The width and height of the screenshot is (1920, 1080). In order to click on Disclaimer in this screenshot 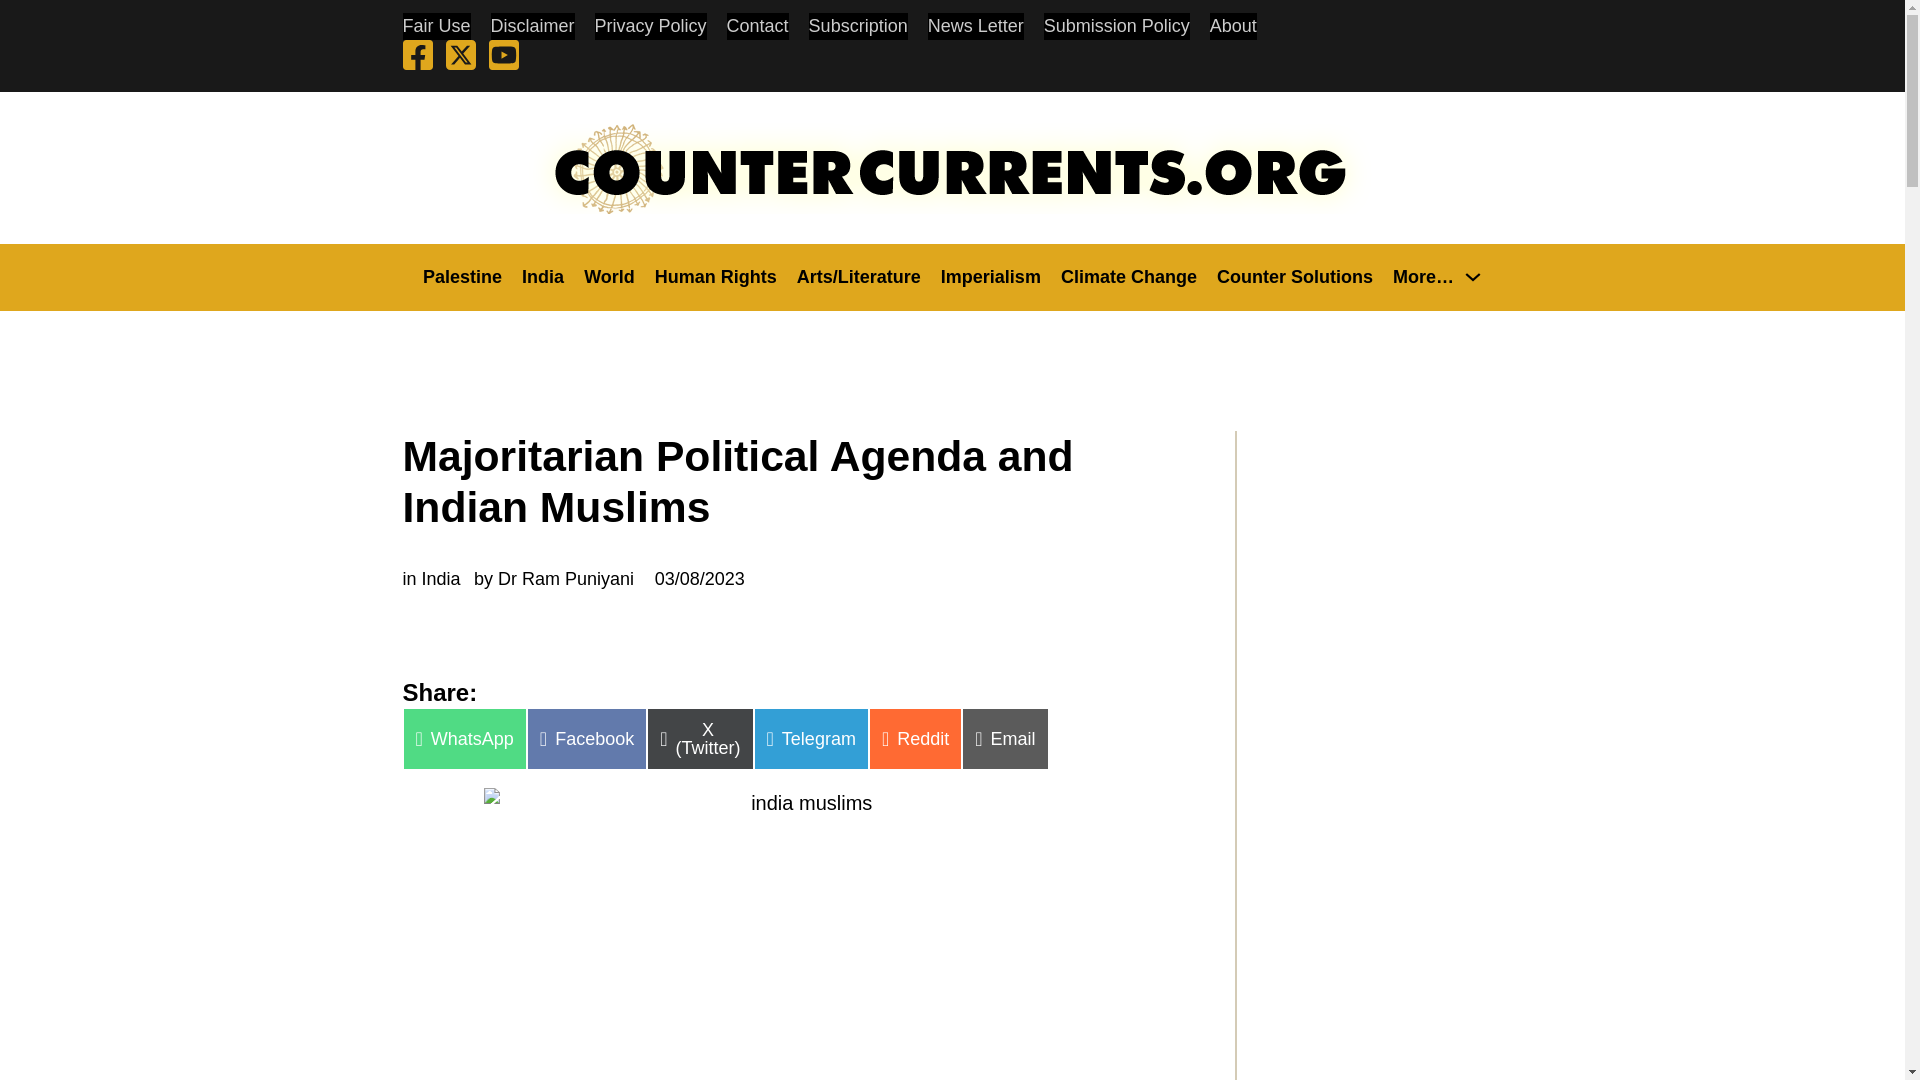, I will do `click(532, 26)`.